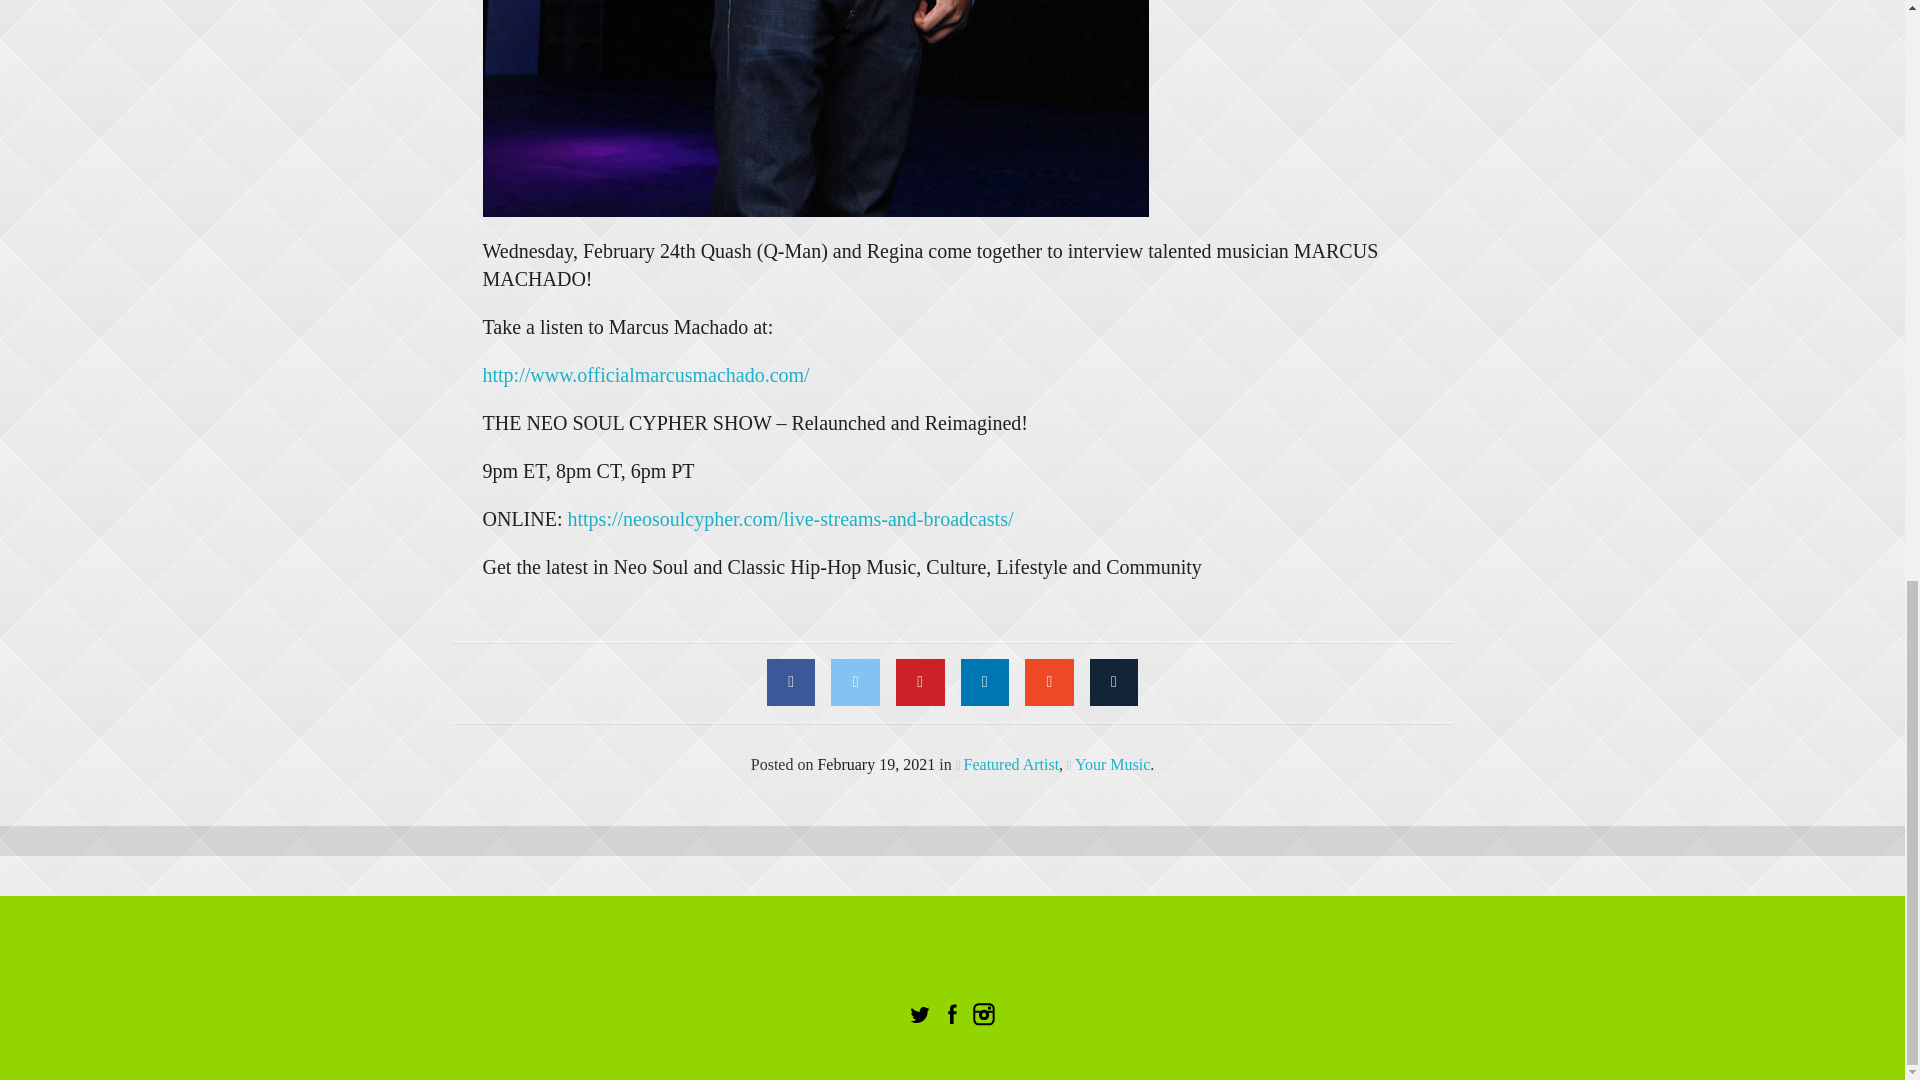  What do you see at coordinates (984, 682) in the screenshot?
I see `Linkedin` at bounding box center [984, 682].